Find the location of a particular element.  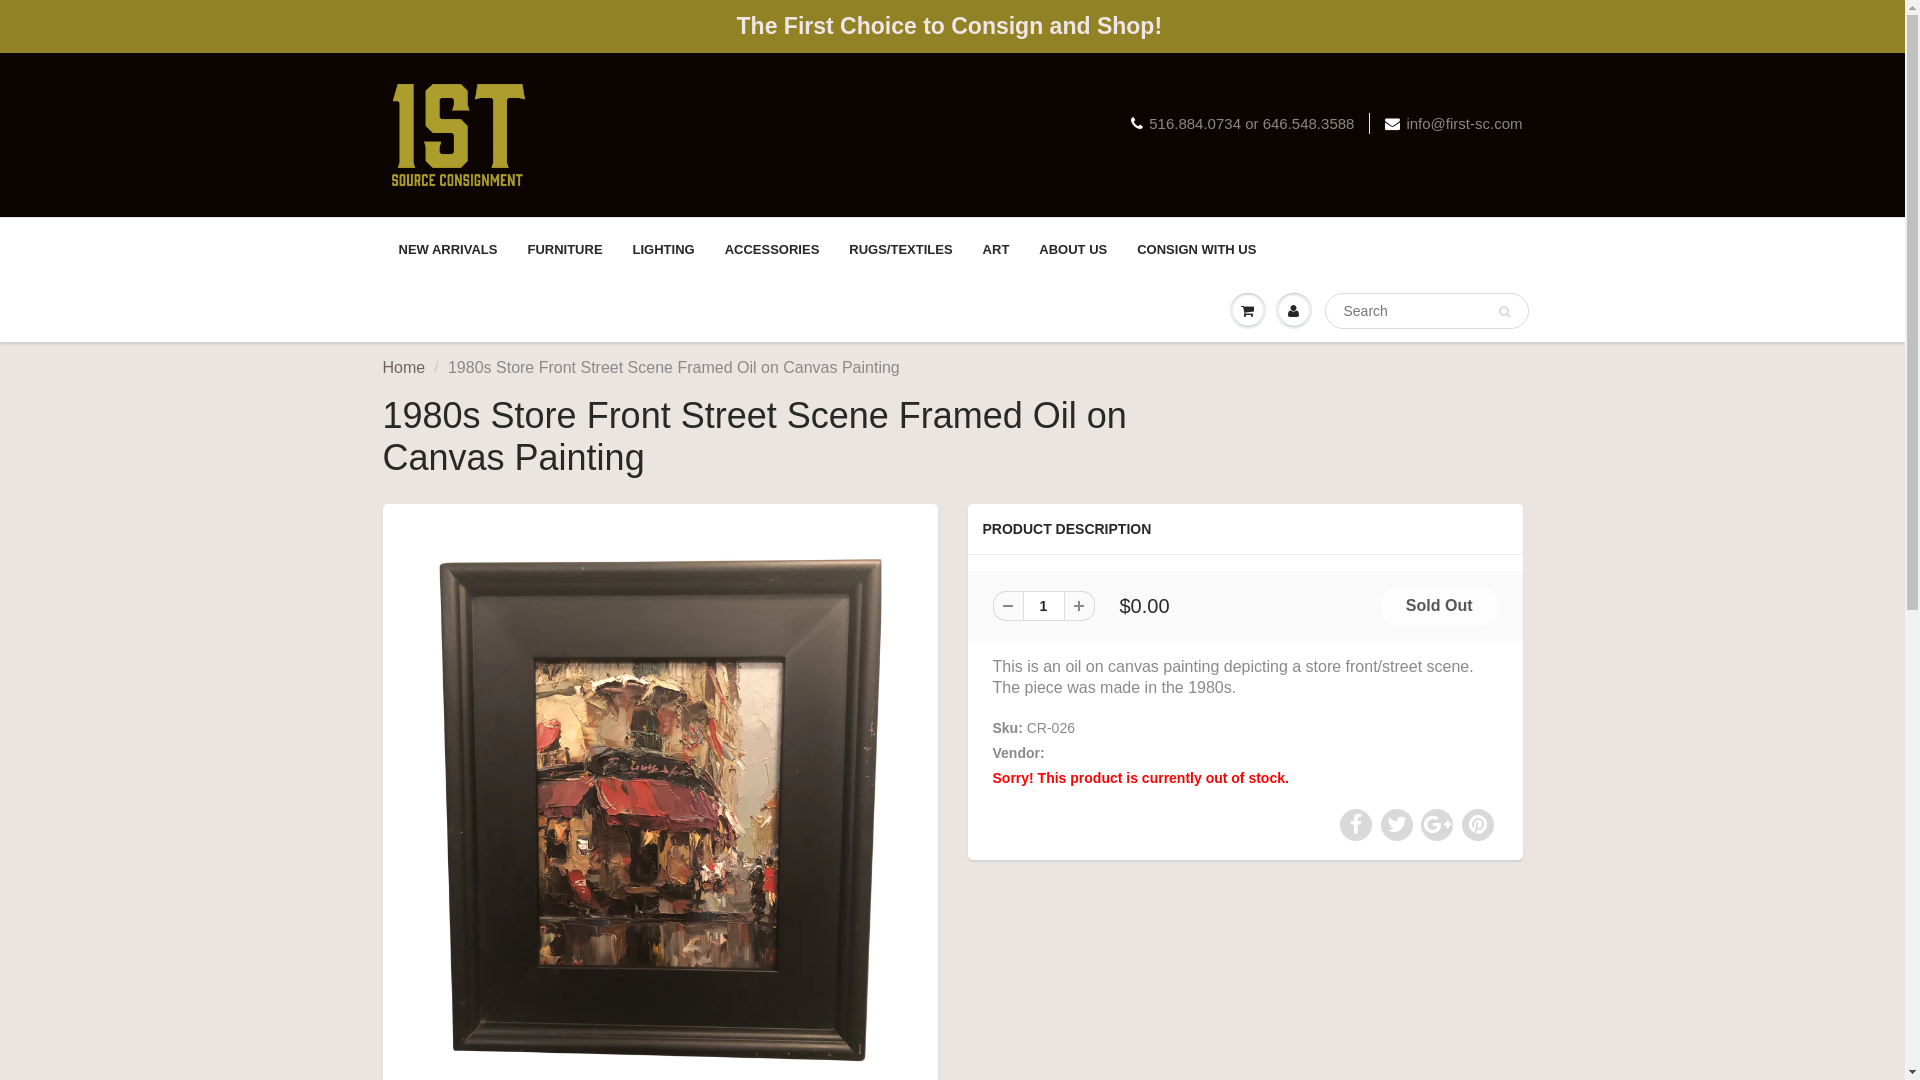

1st Source Consignment is located at coordinates (1126, 753).